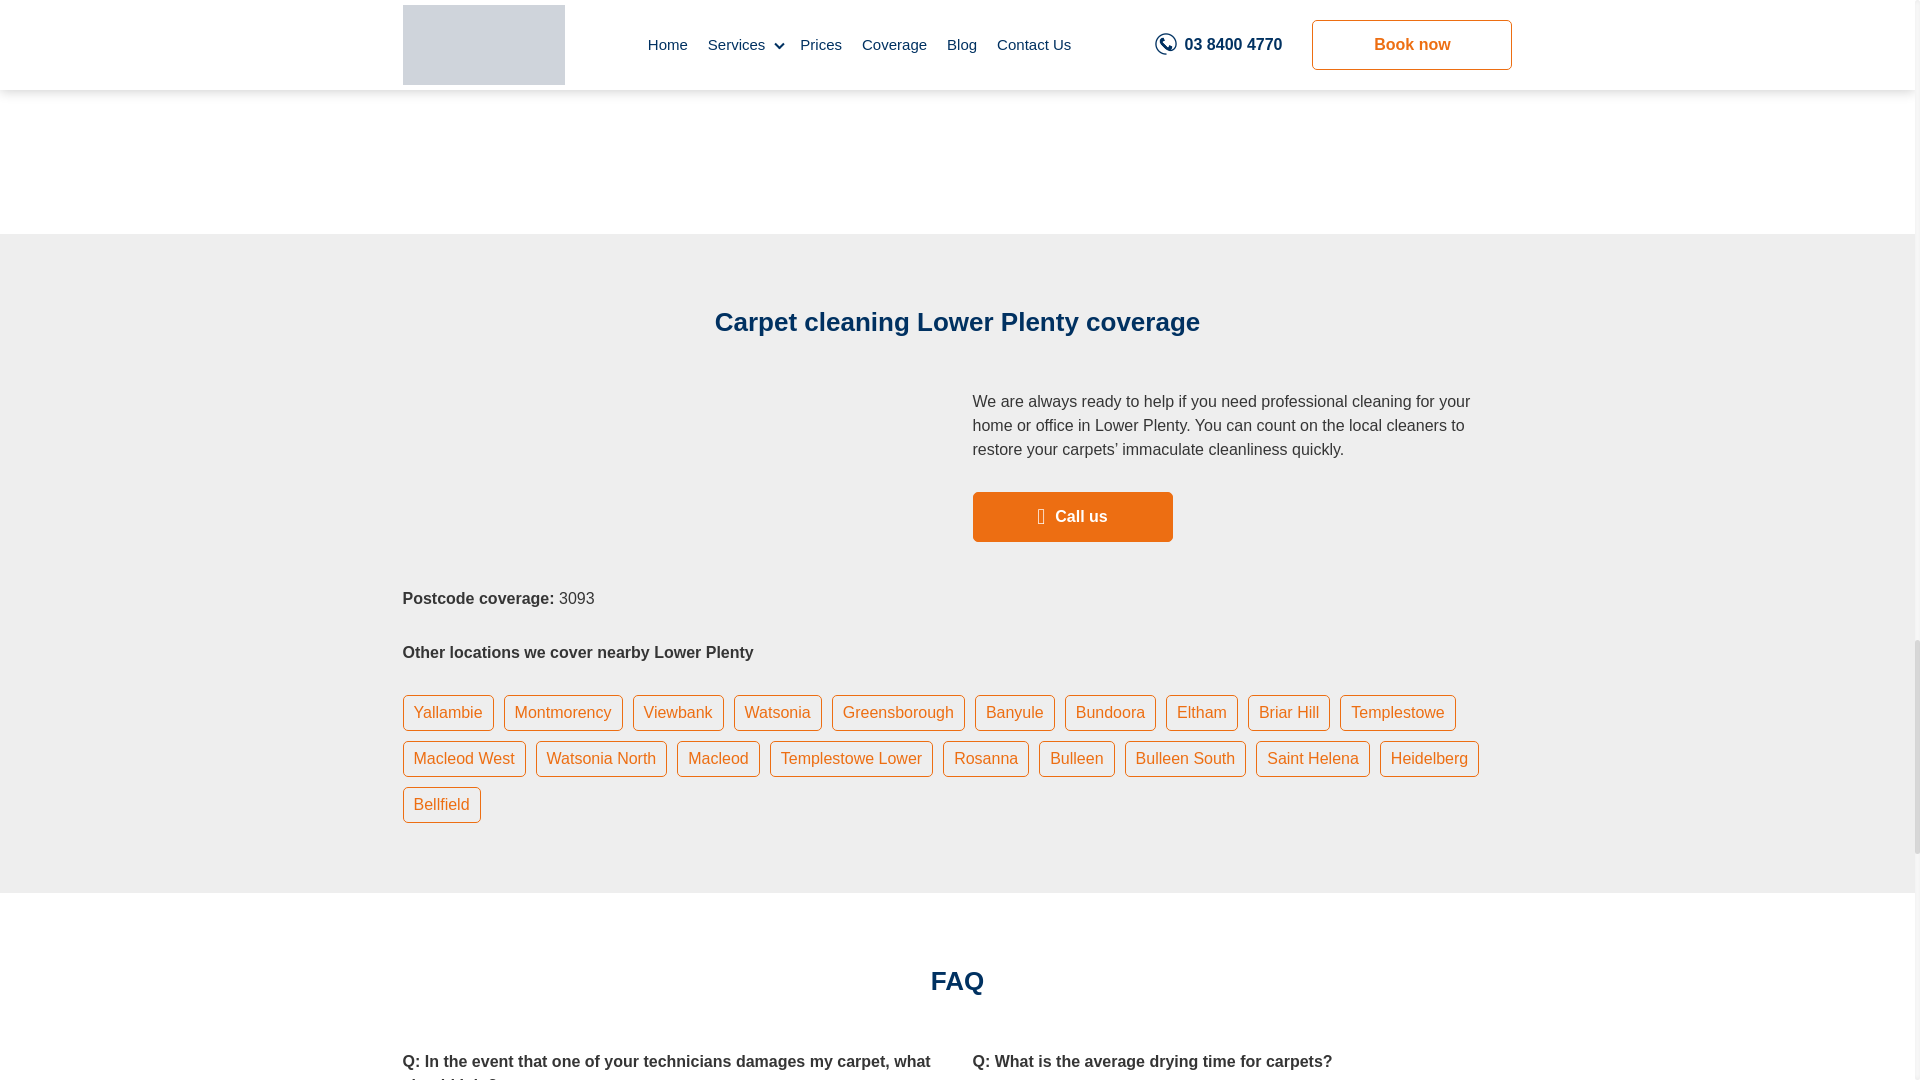  I want to click on Greensborough, so click(898, 712).